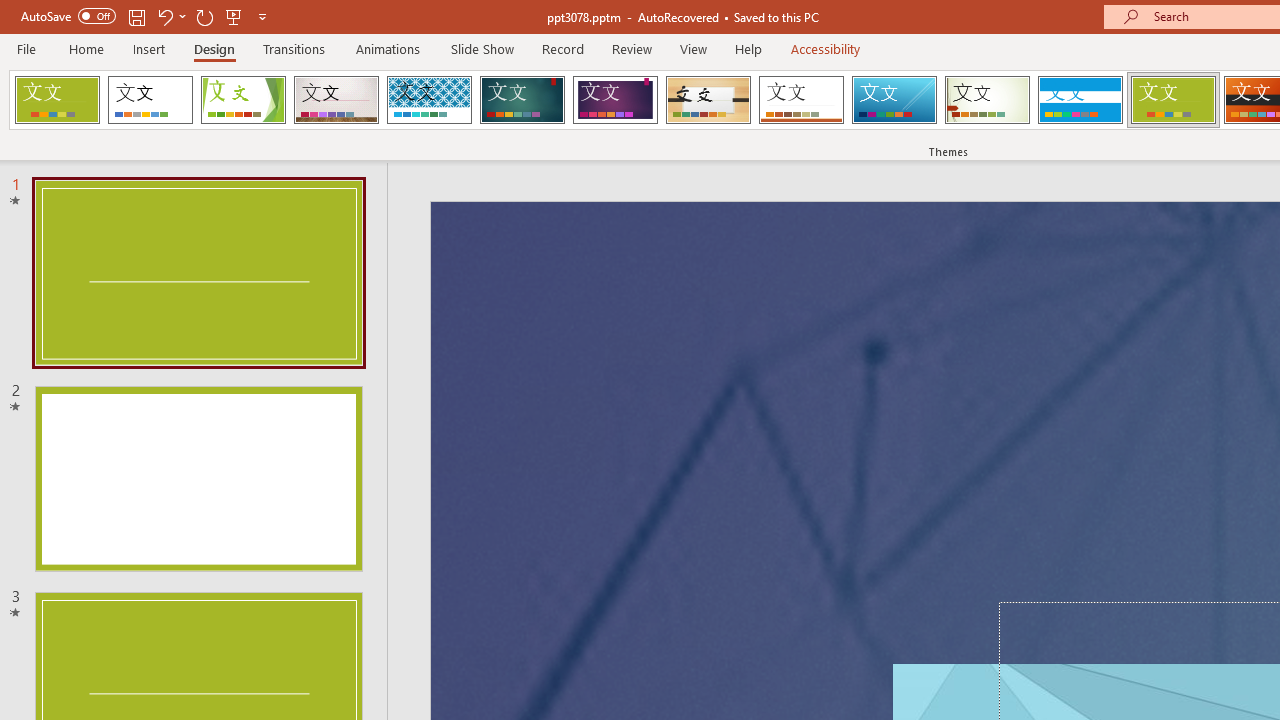  Describe the element at coordinates (150, 100) in the screenshot. I see `Office Theme` at that location.